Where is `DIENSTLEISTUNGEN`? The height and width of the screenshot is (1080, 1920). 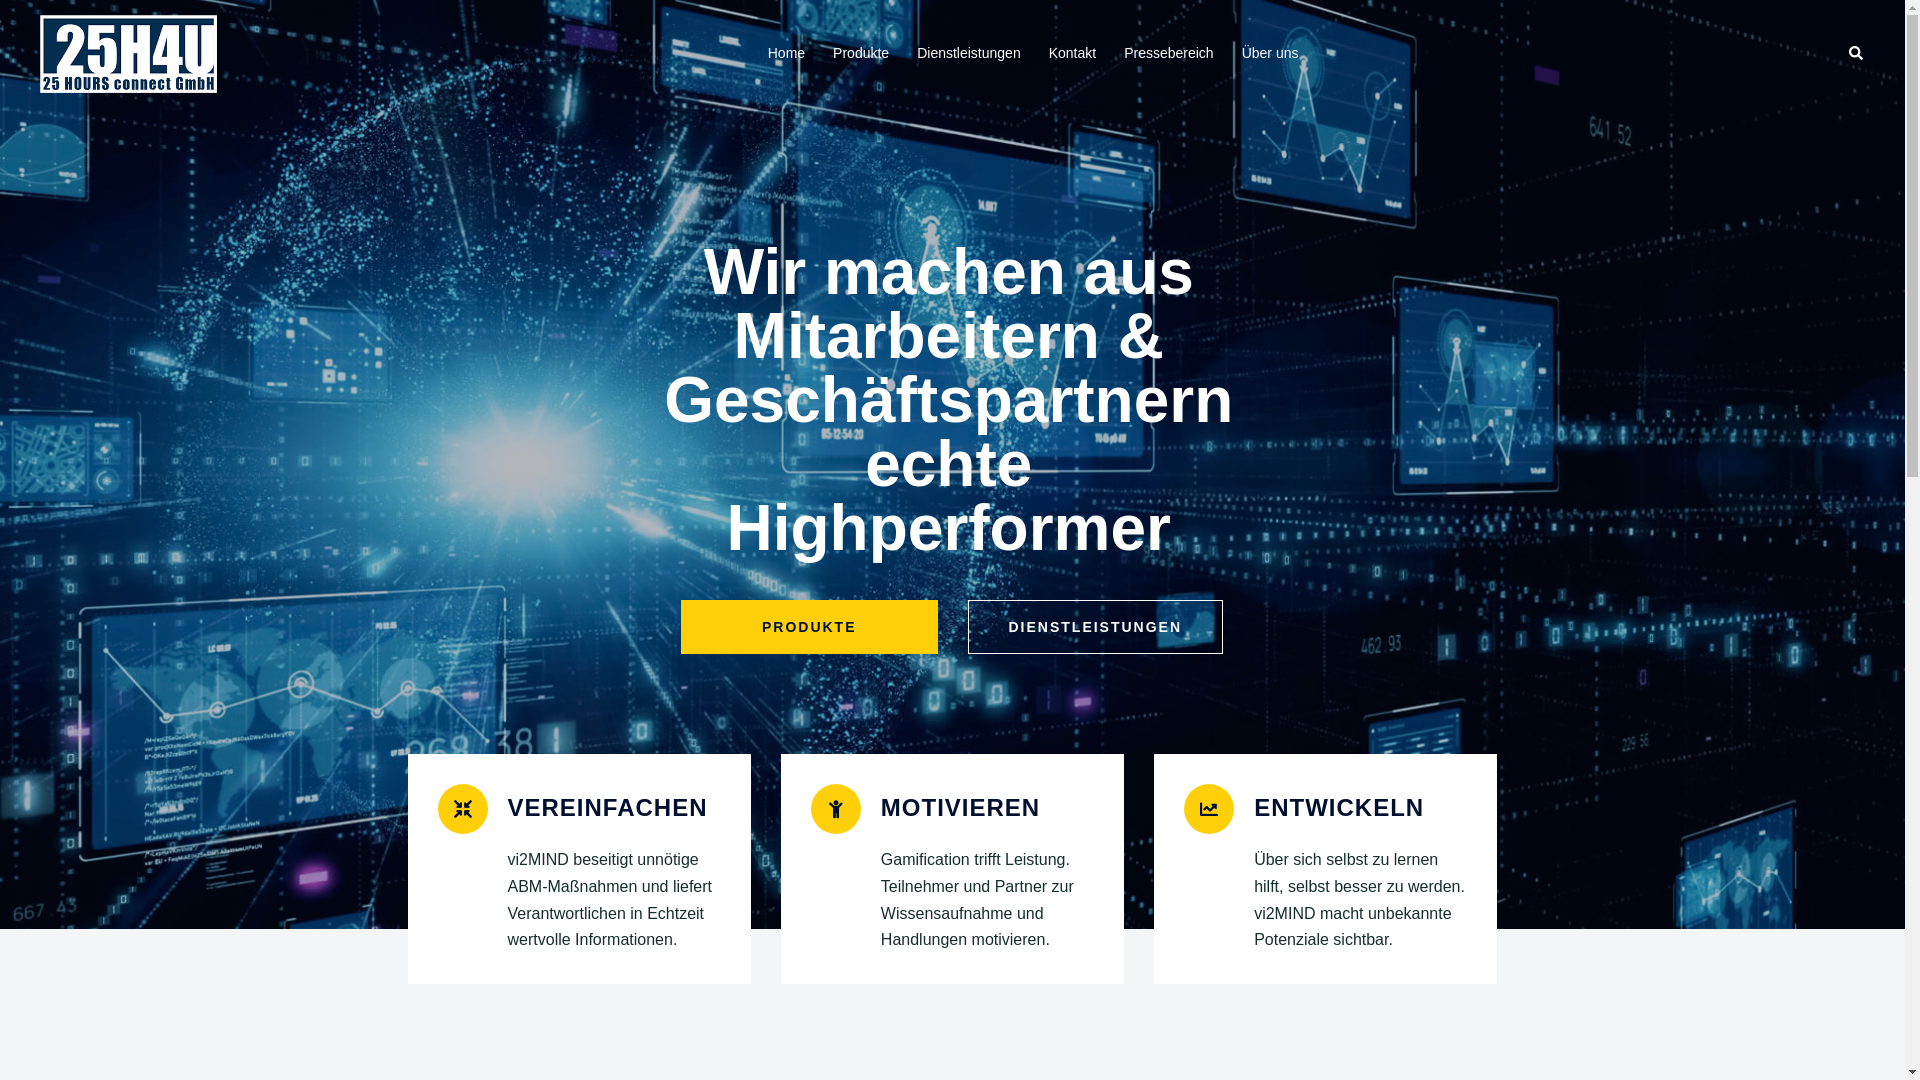 DIENSTLEISTUNGEN is located at coordinates (1096, 627).